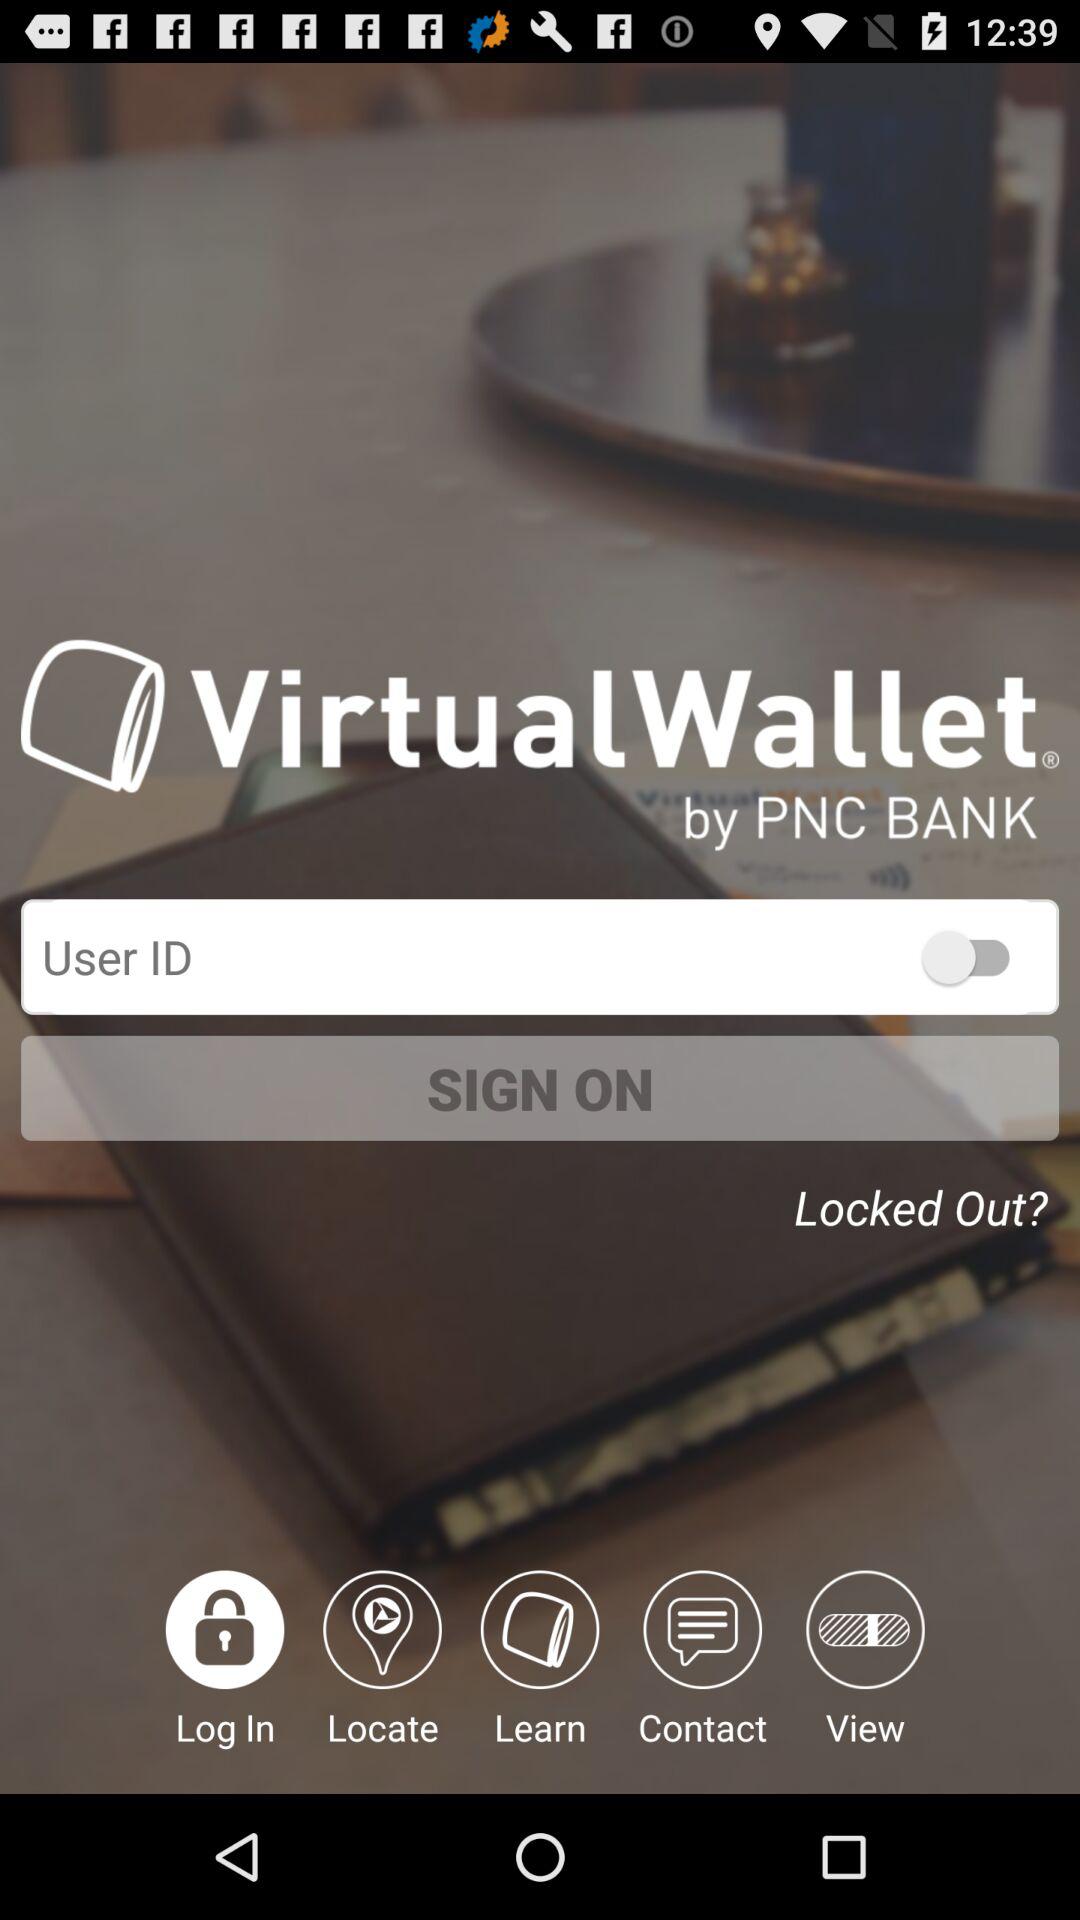 The height and width of the screenshot is (1920, 1080). What do you see at coordinates (702, 1682) in the screenshot?
I see `flip to the contact` at bounding box center [702, 1682].